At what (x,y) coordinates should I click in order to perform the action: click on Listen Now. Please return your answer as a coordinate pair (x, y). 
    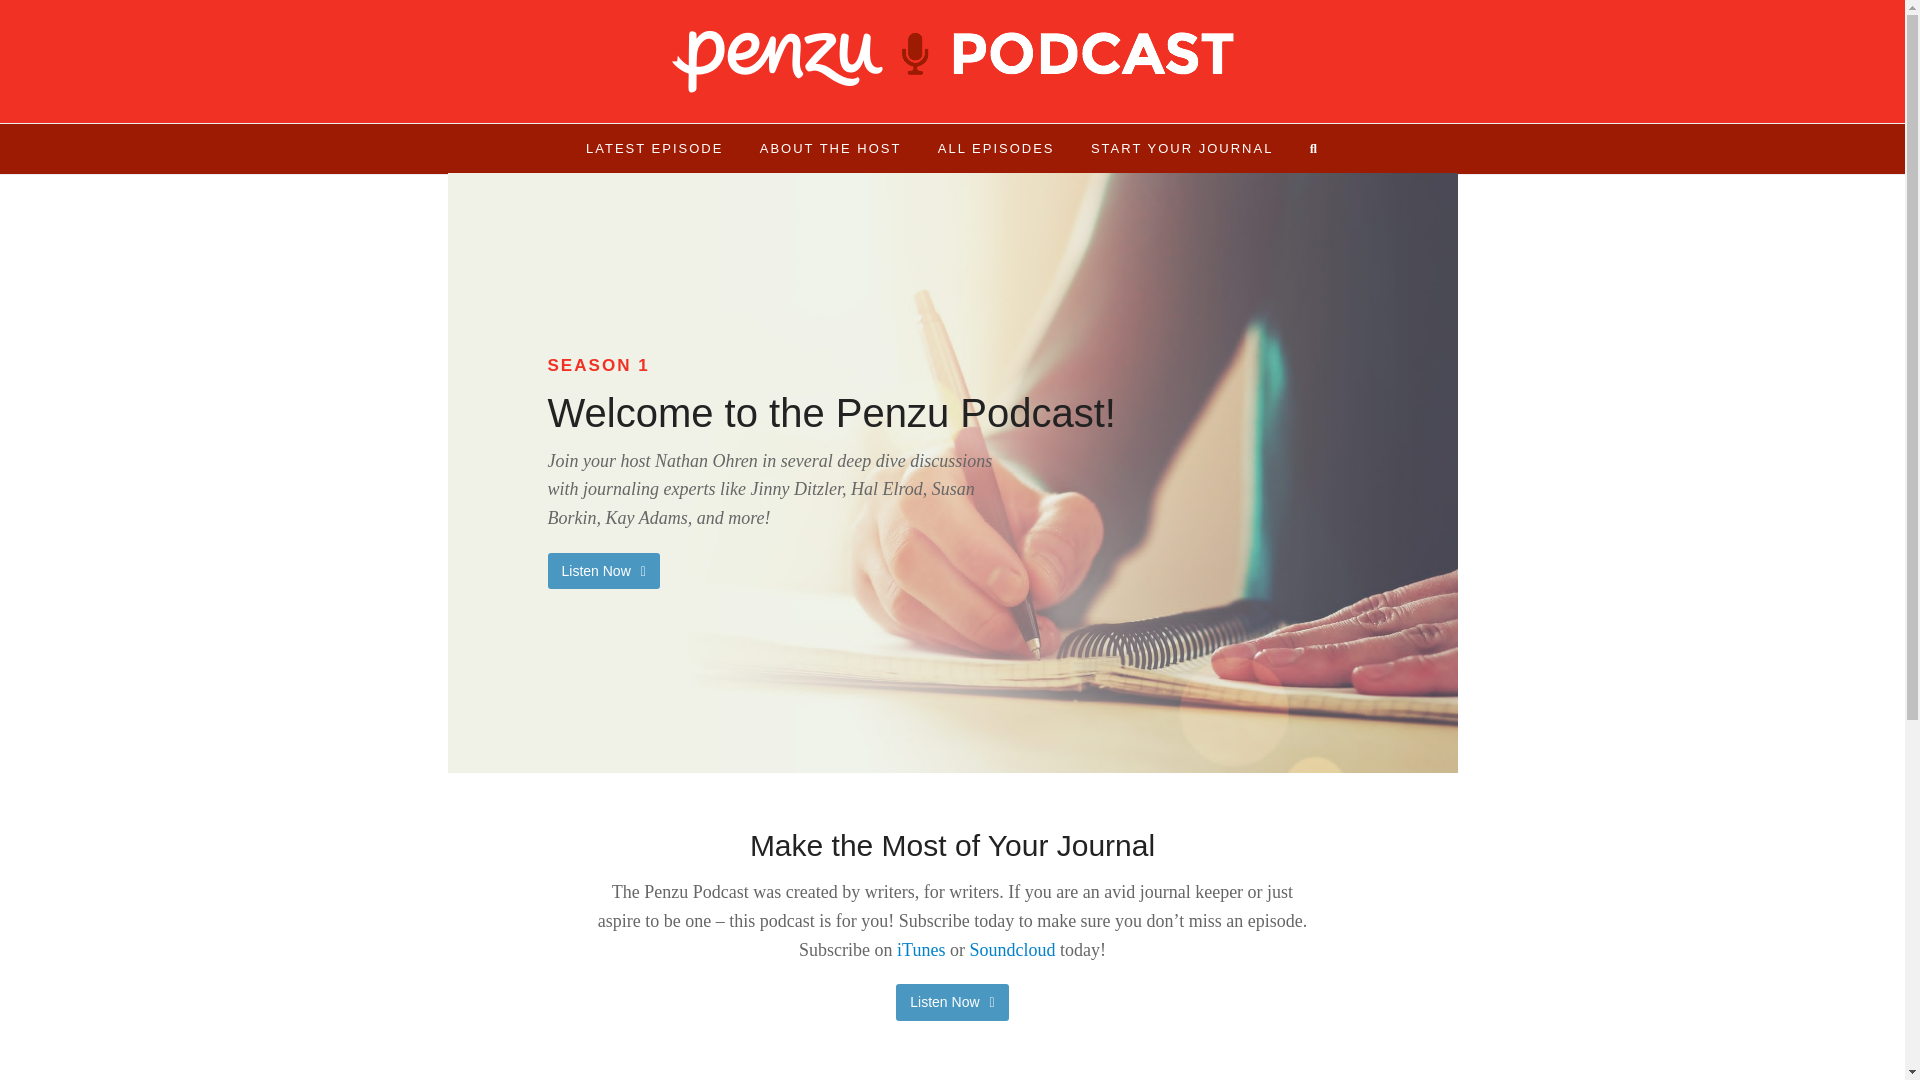
    Looking at the image, I should click on (604, 570).